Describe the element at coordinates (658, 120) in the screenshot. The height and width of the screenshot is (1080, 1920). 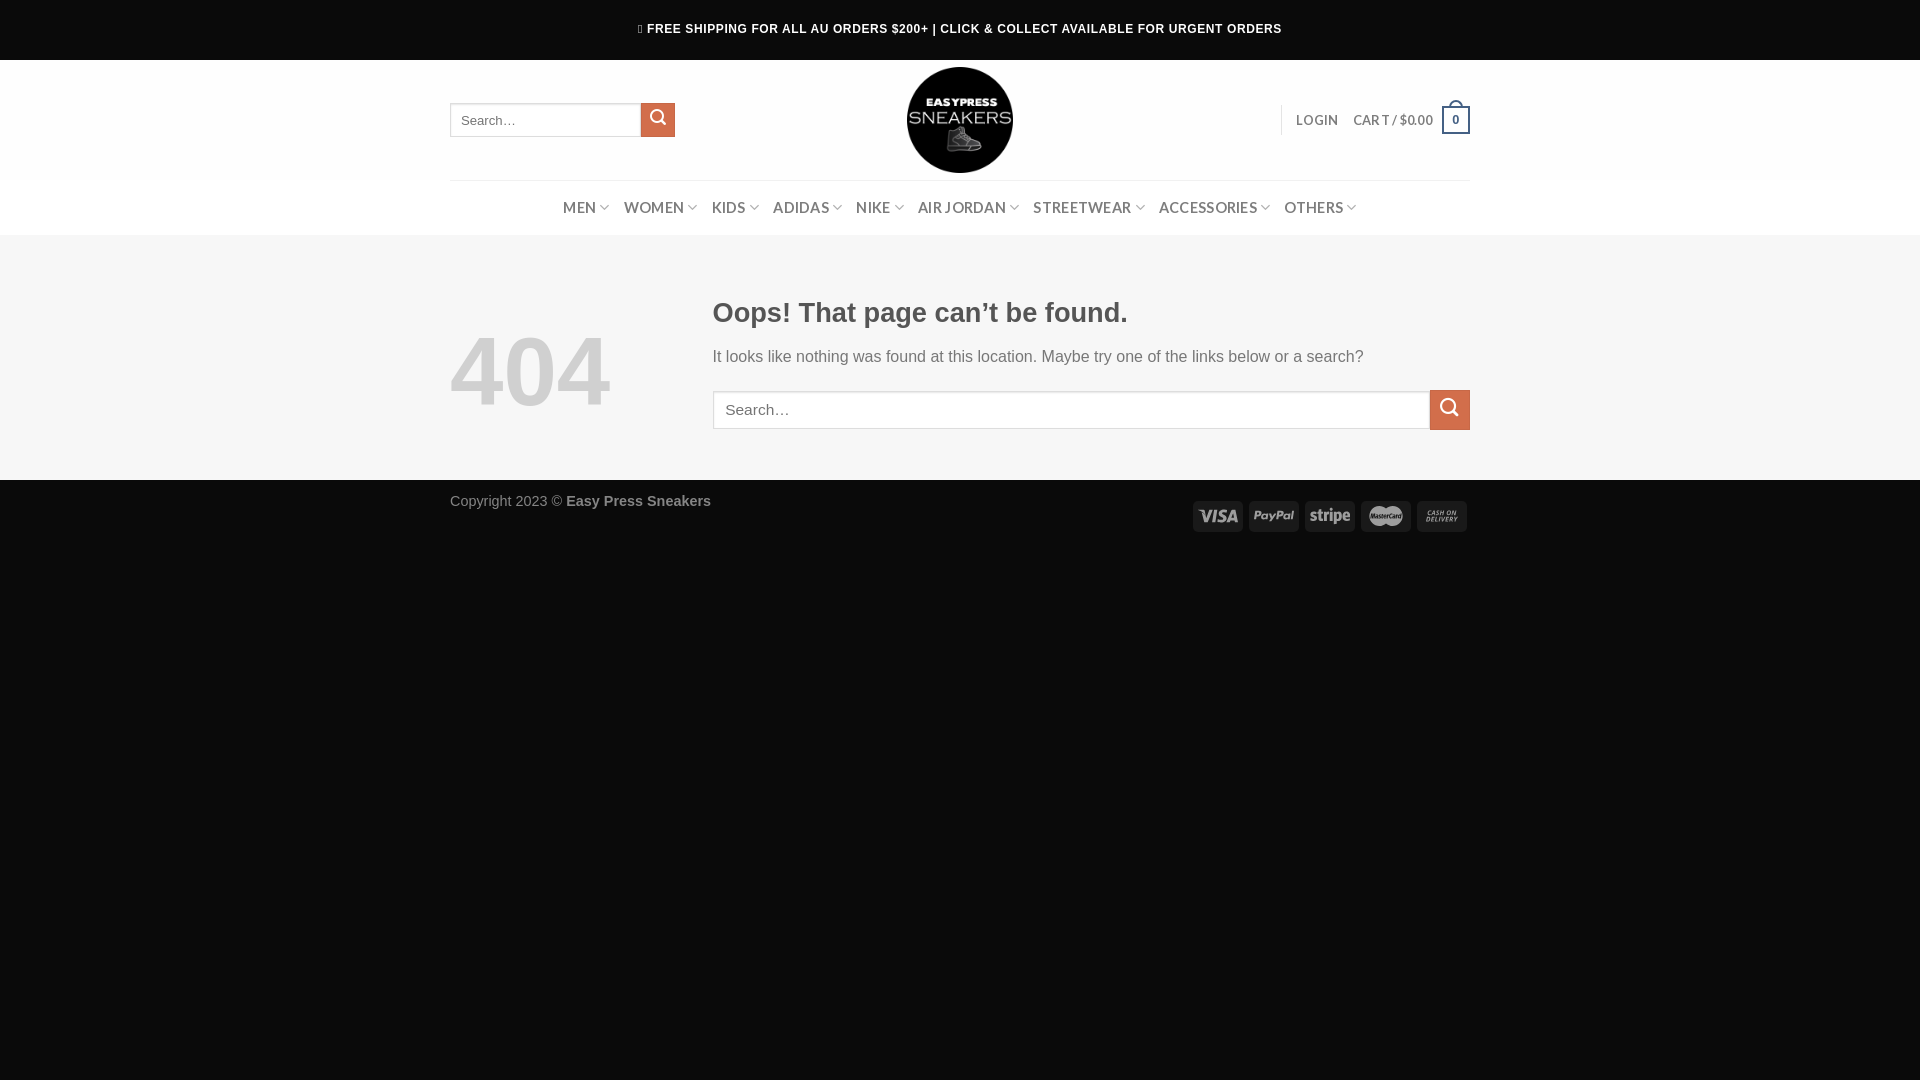
I see `Search` at that location.